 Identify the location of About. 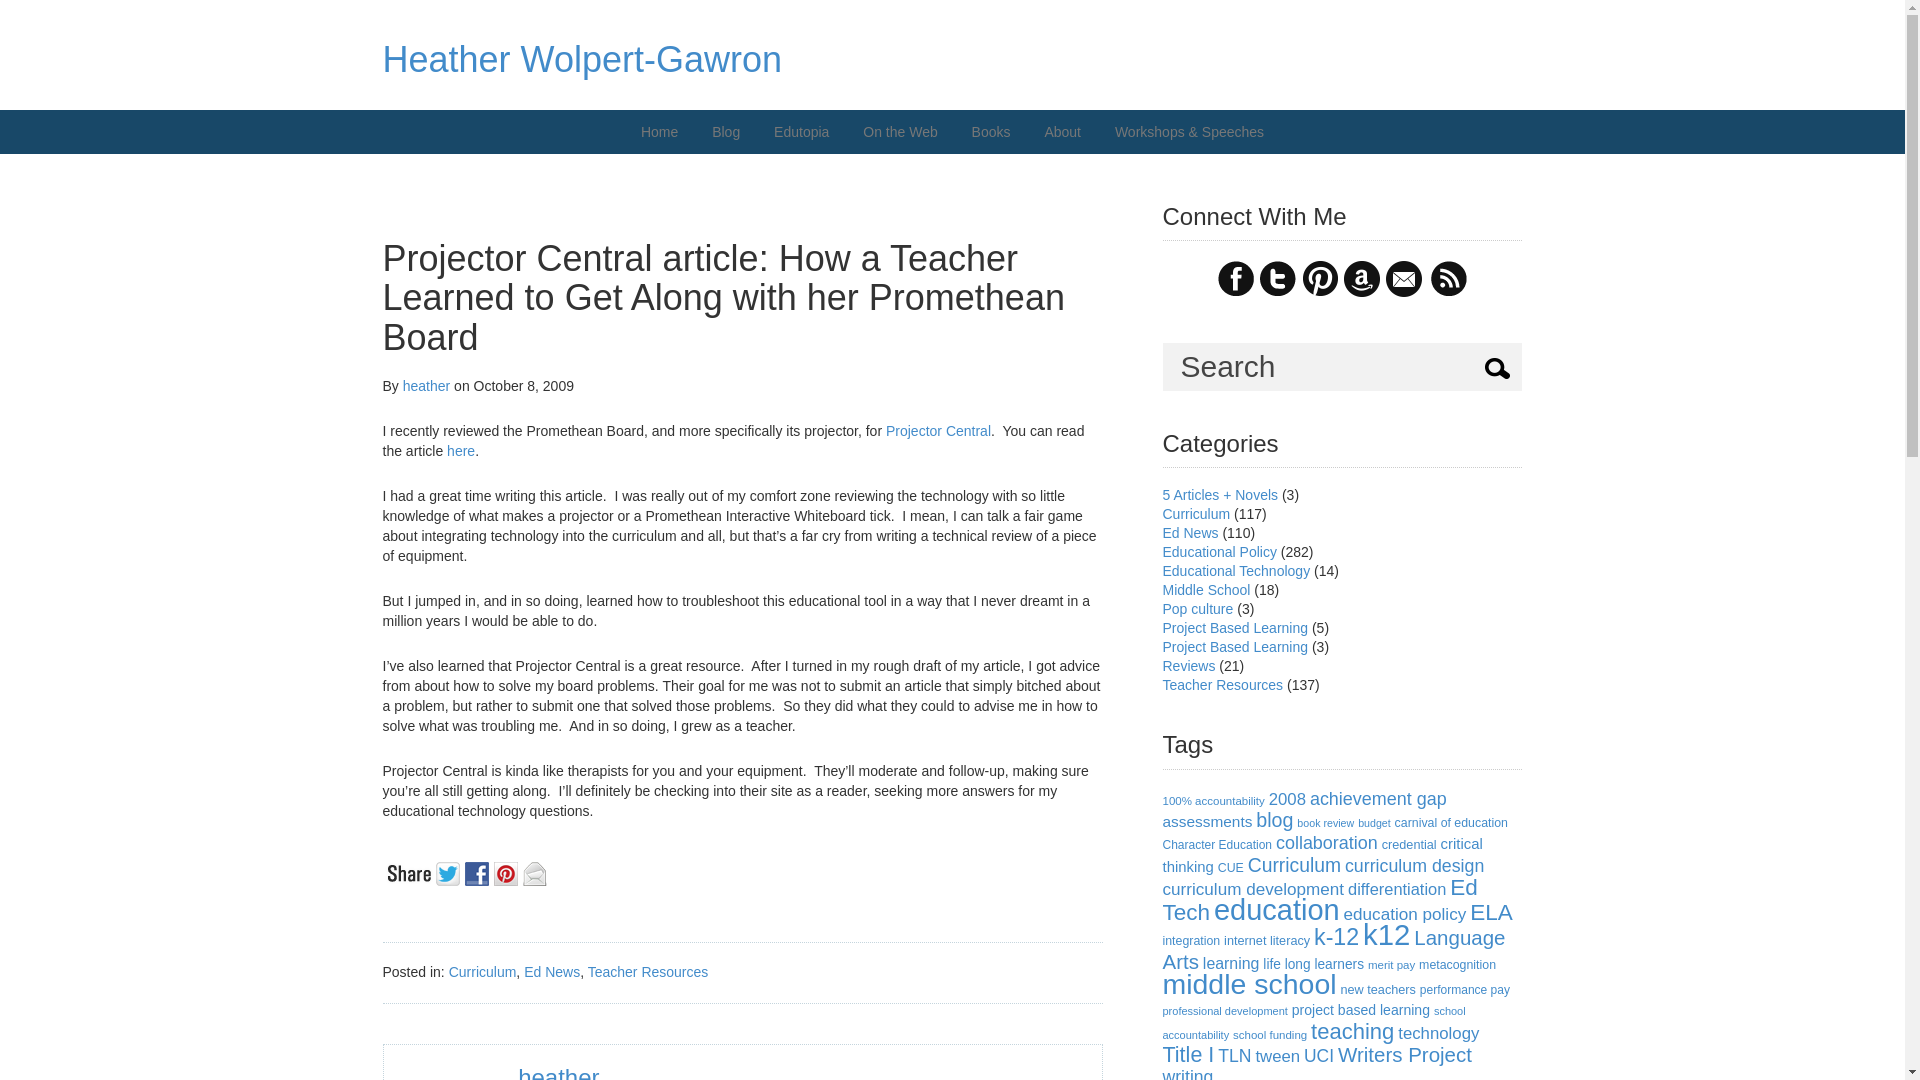
(1062, 132).